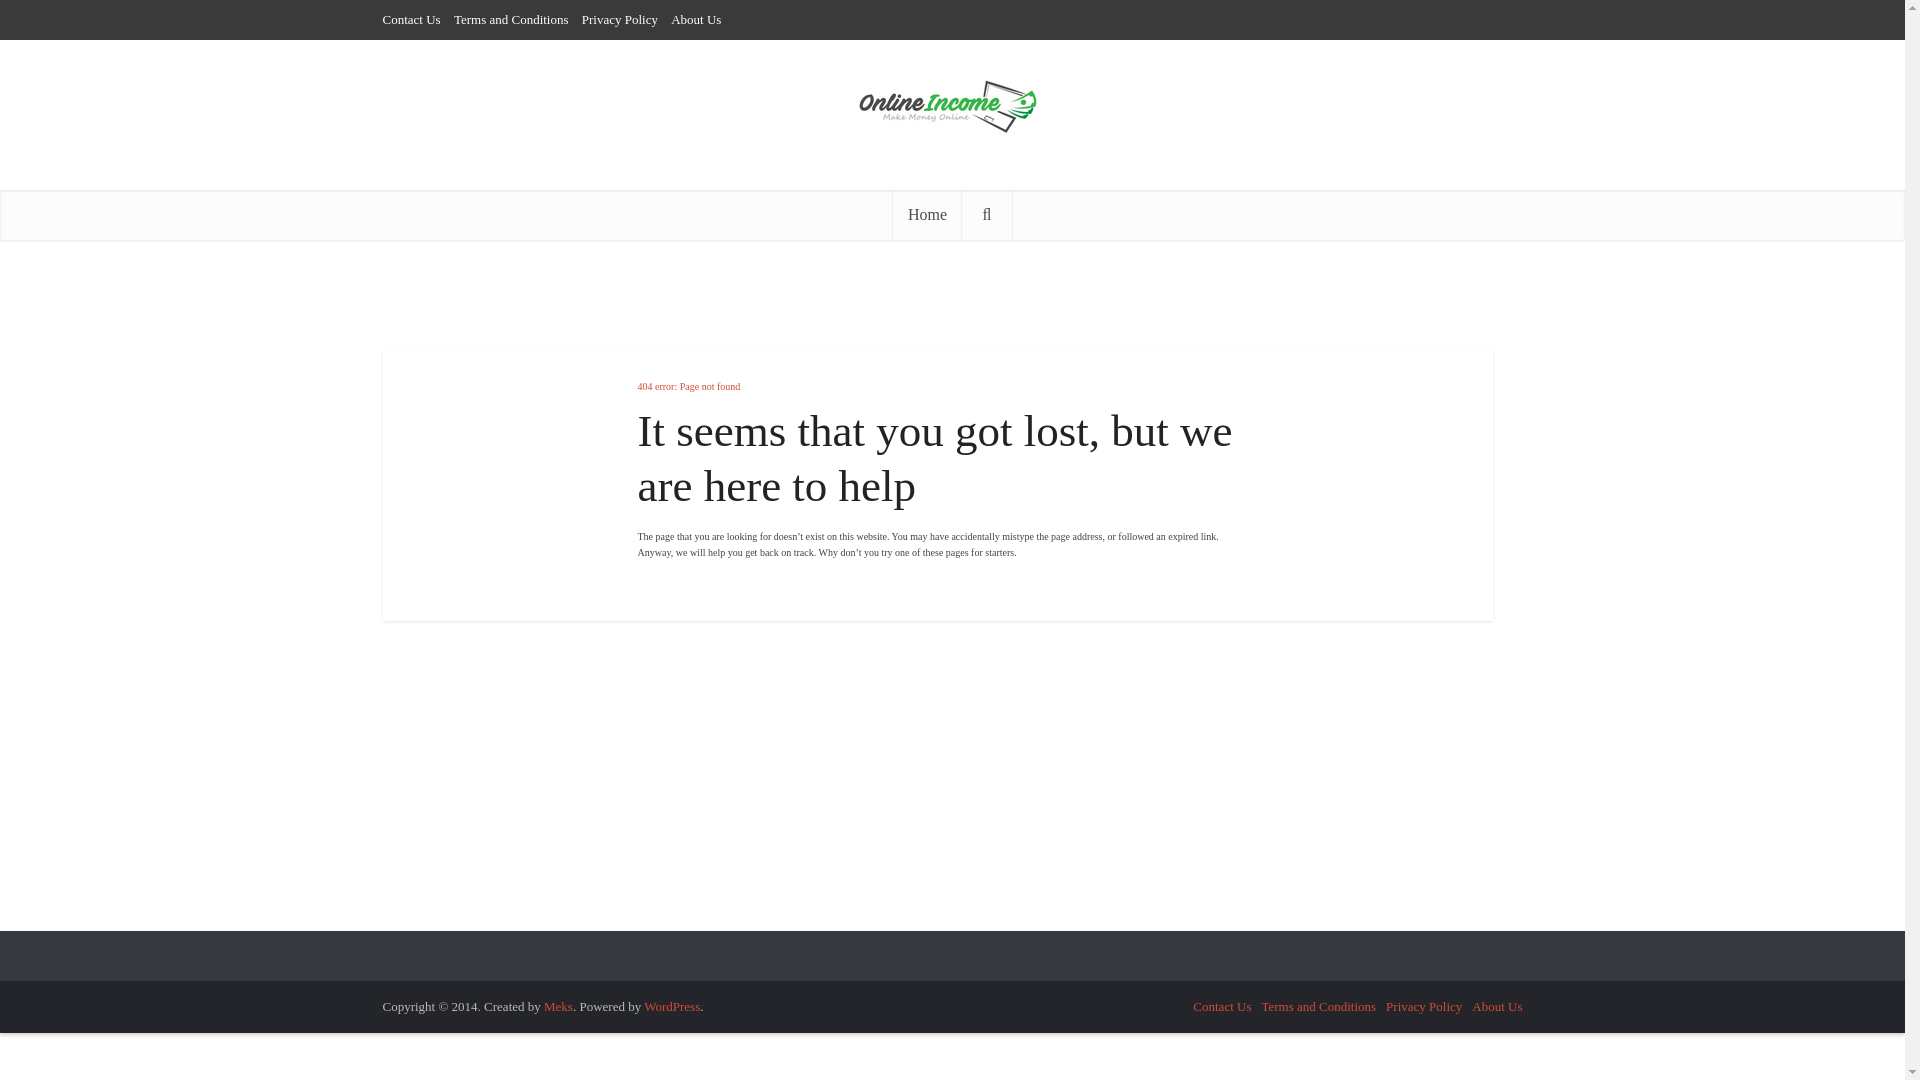 This screenshot has height=1080, width=1920. Describe the element at coordinates (737, 776) in the screenshot. I see `Advertisement` at that location.